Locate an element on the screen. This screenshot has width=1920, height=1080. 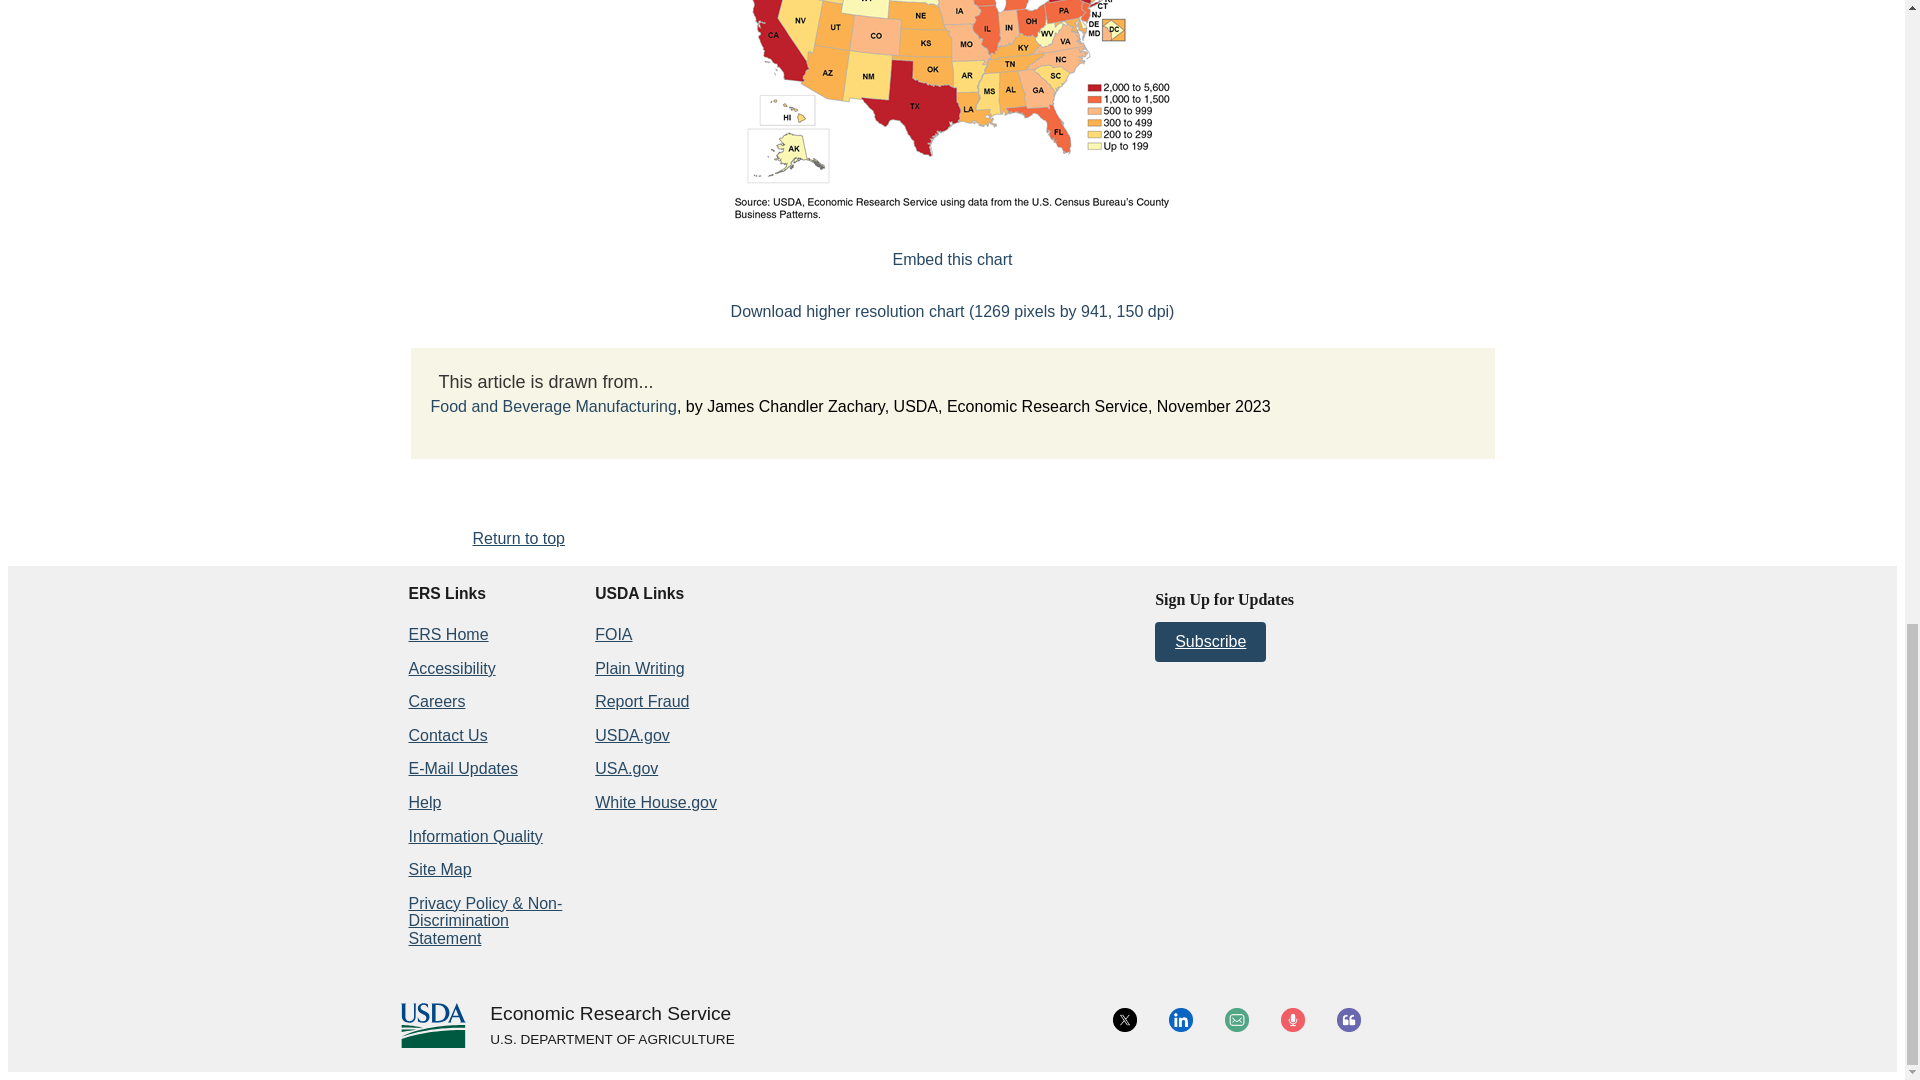
Home is located at coordinates (610, 1014).